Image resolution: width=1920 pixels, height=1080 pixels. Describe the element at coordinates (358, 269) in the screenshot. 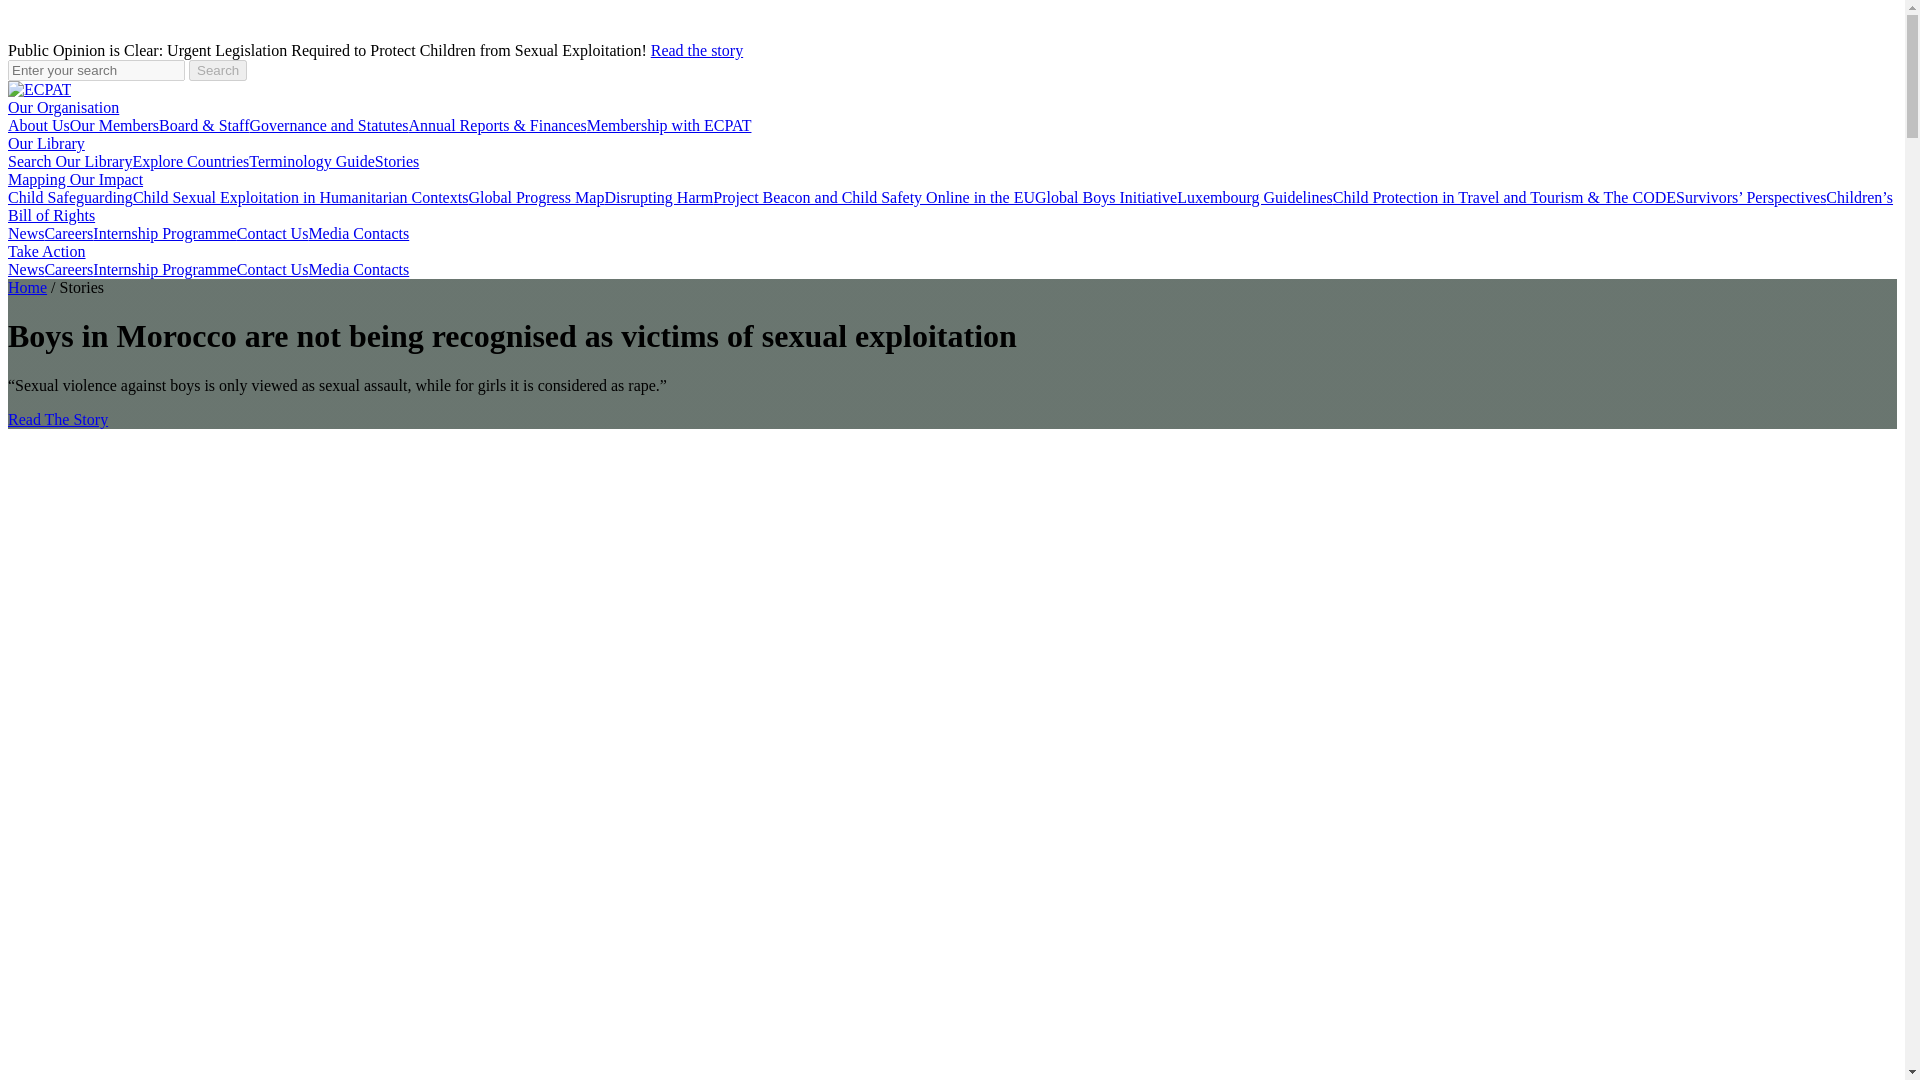

I see `Media Contacts` at that location.